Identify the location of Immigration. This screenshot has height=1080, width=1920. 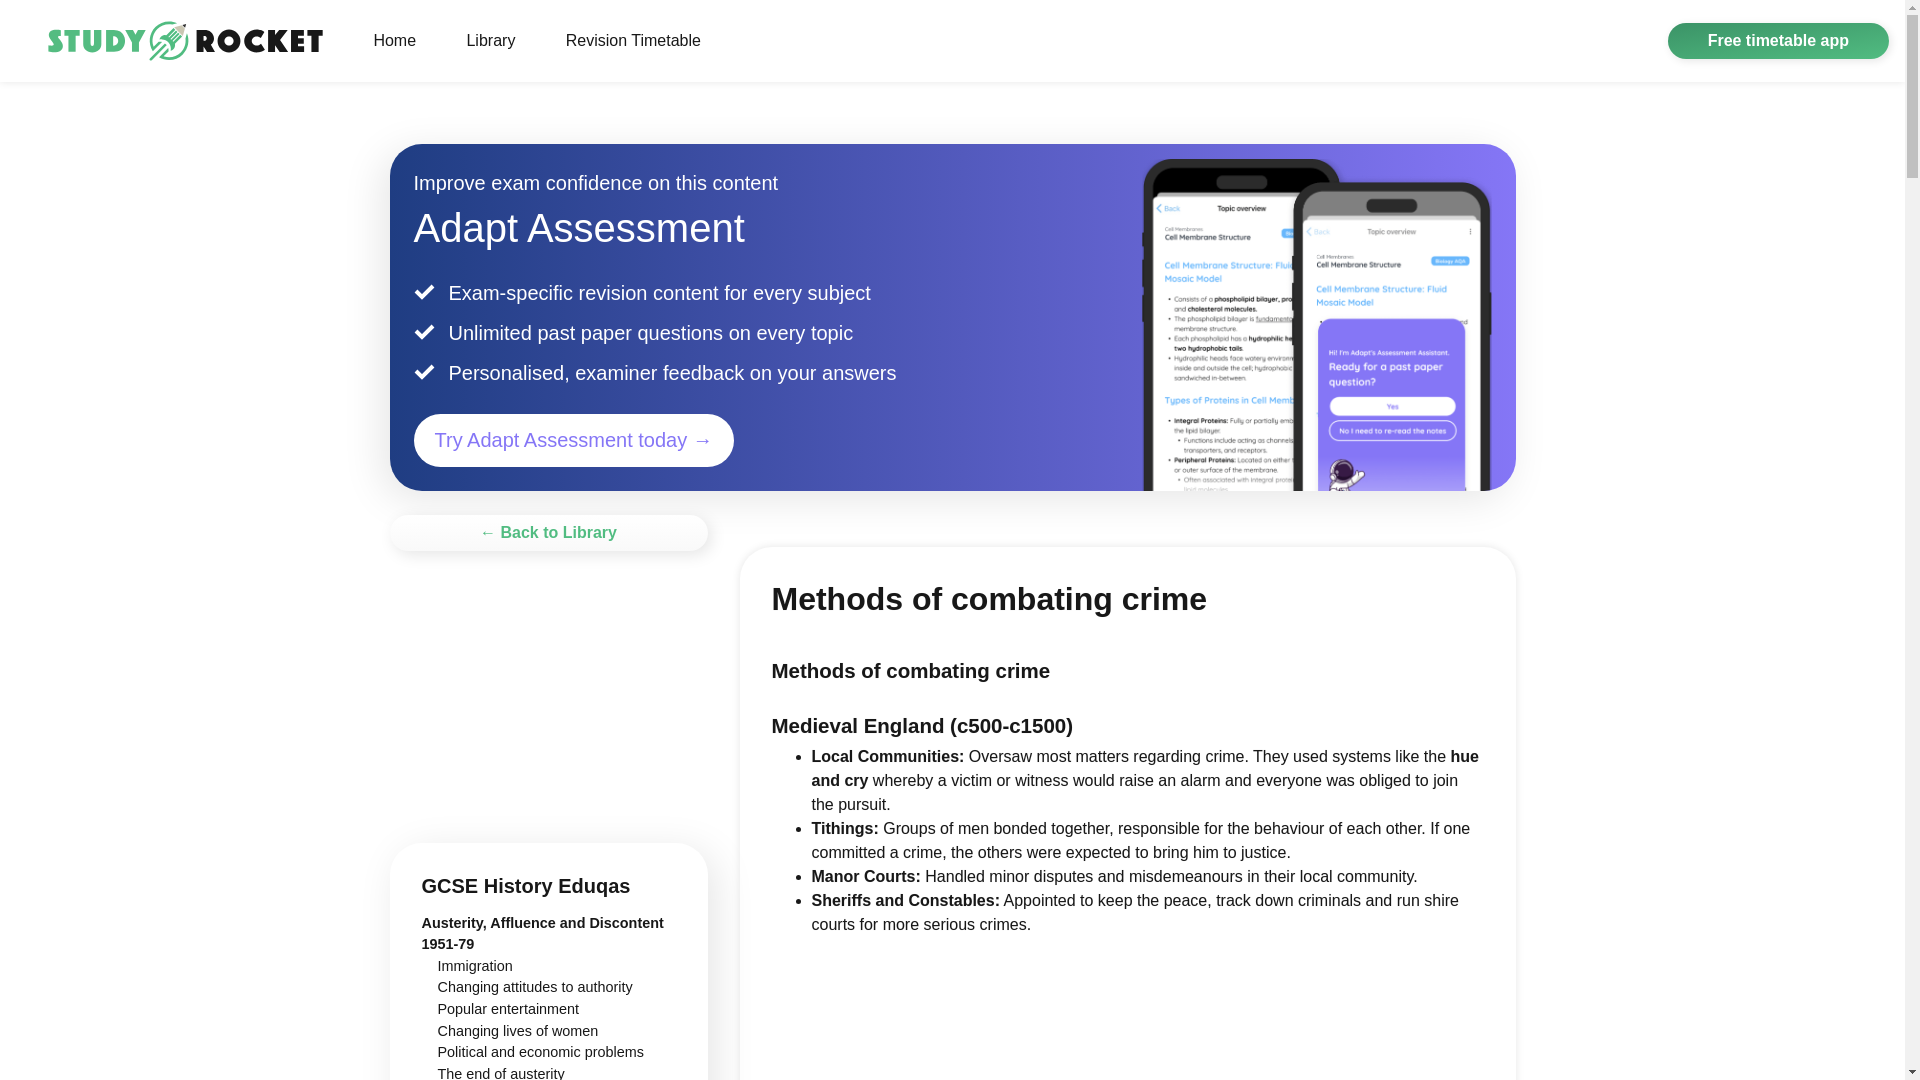
(474, 966).